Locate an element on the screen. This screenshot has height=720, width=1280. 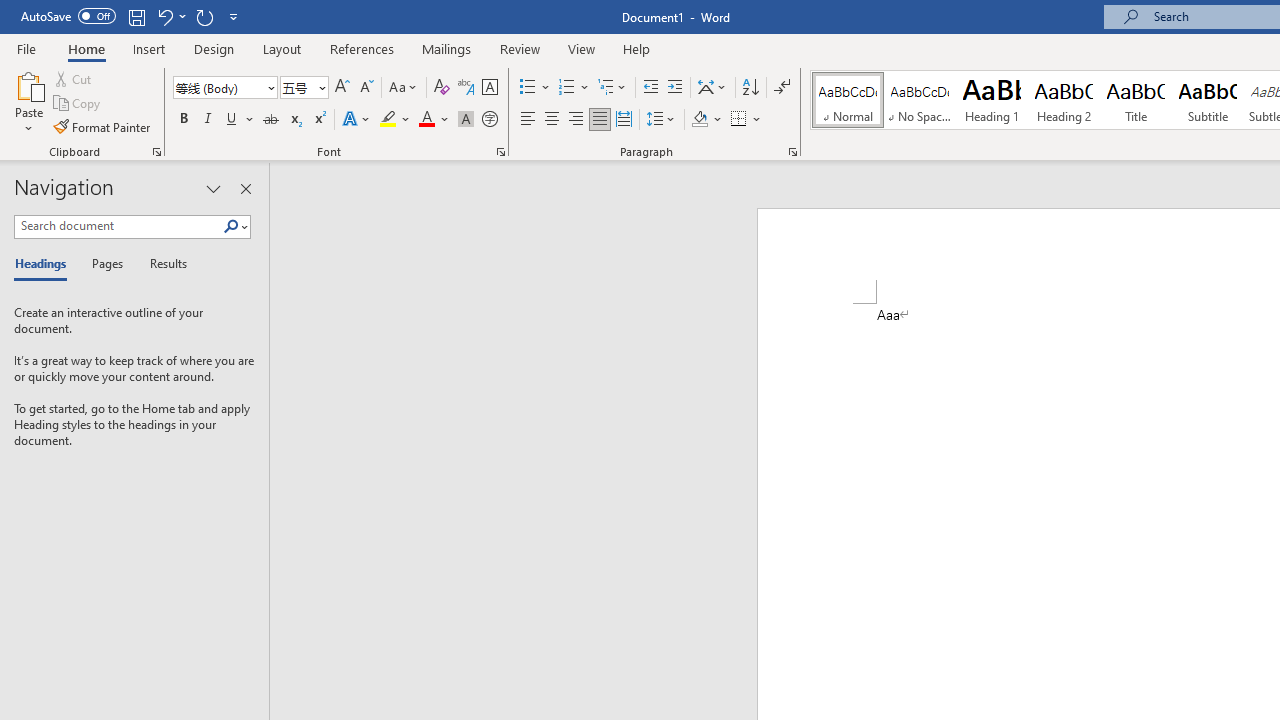
Sort... is located at coordinates (750, 88).